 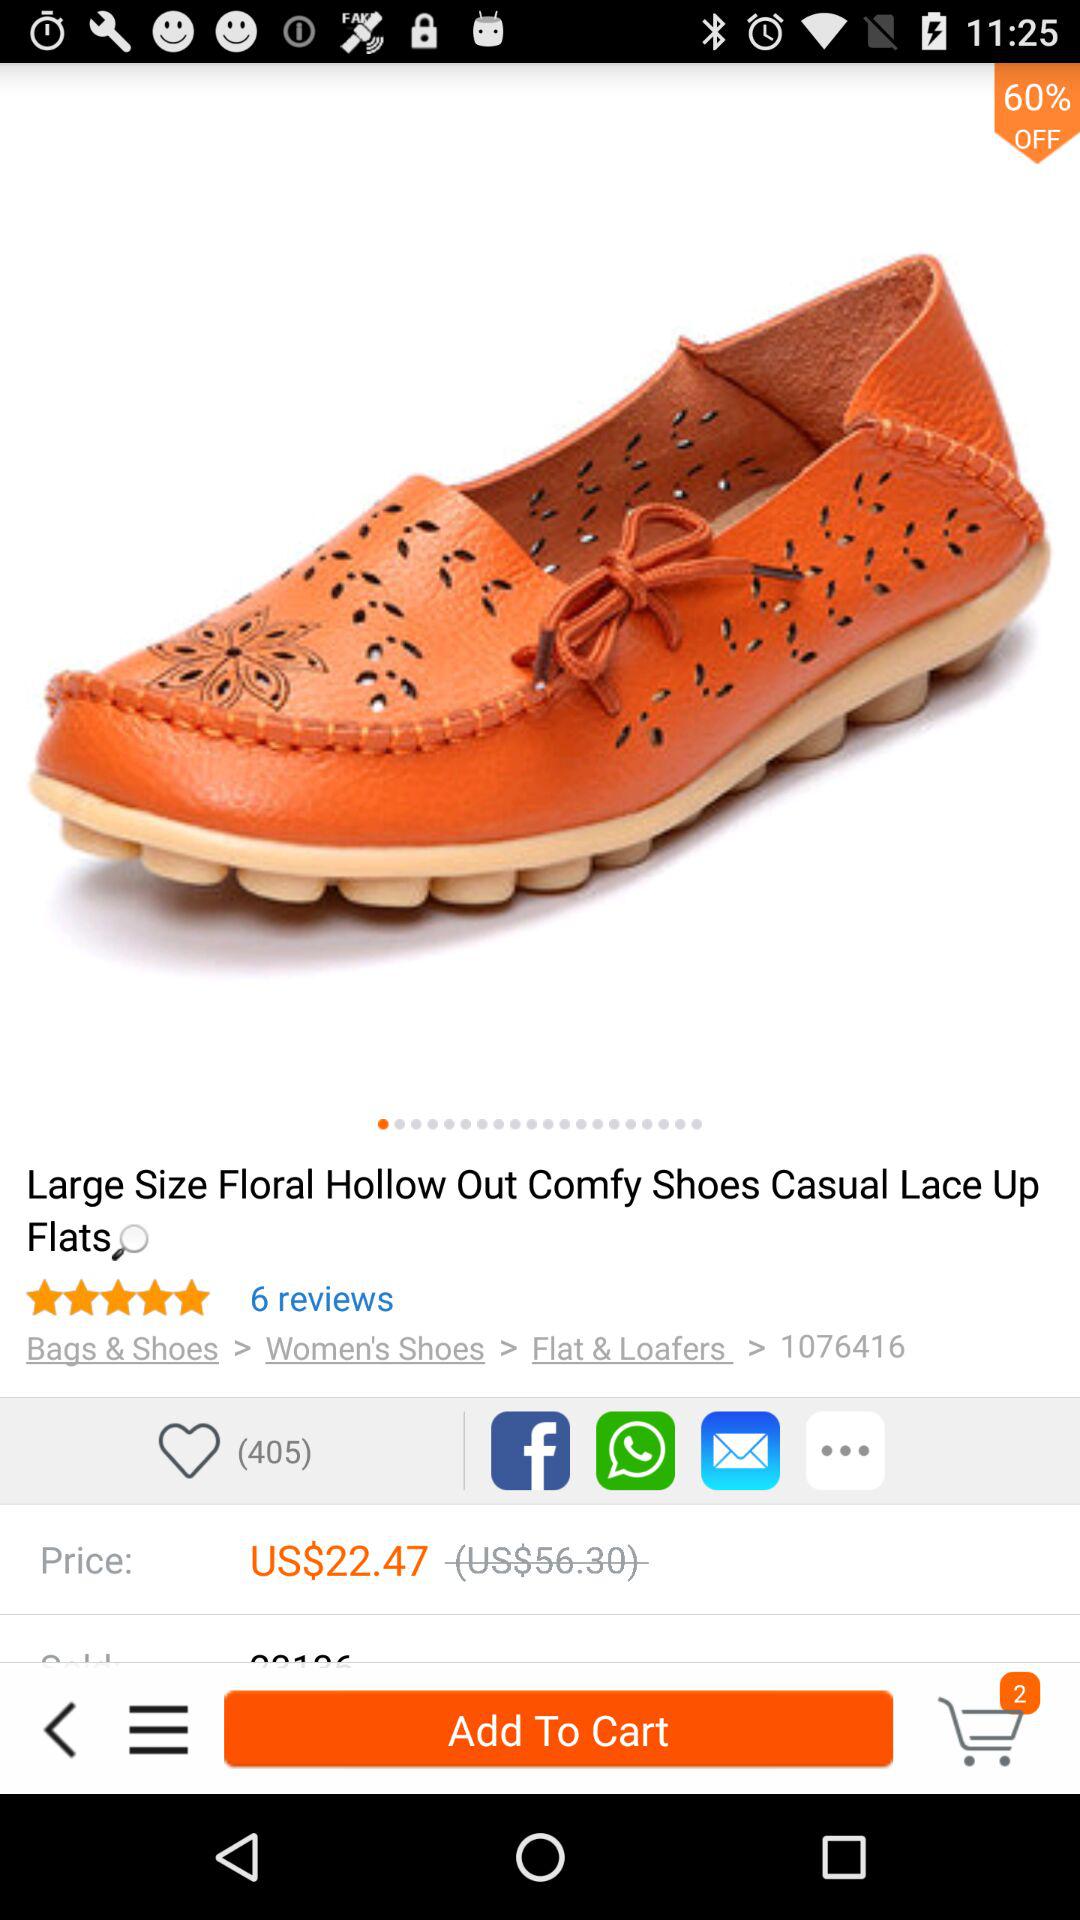 I want to click on choose icon to the left of add to cart app, so click(x=158, y=1730).